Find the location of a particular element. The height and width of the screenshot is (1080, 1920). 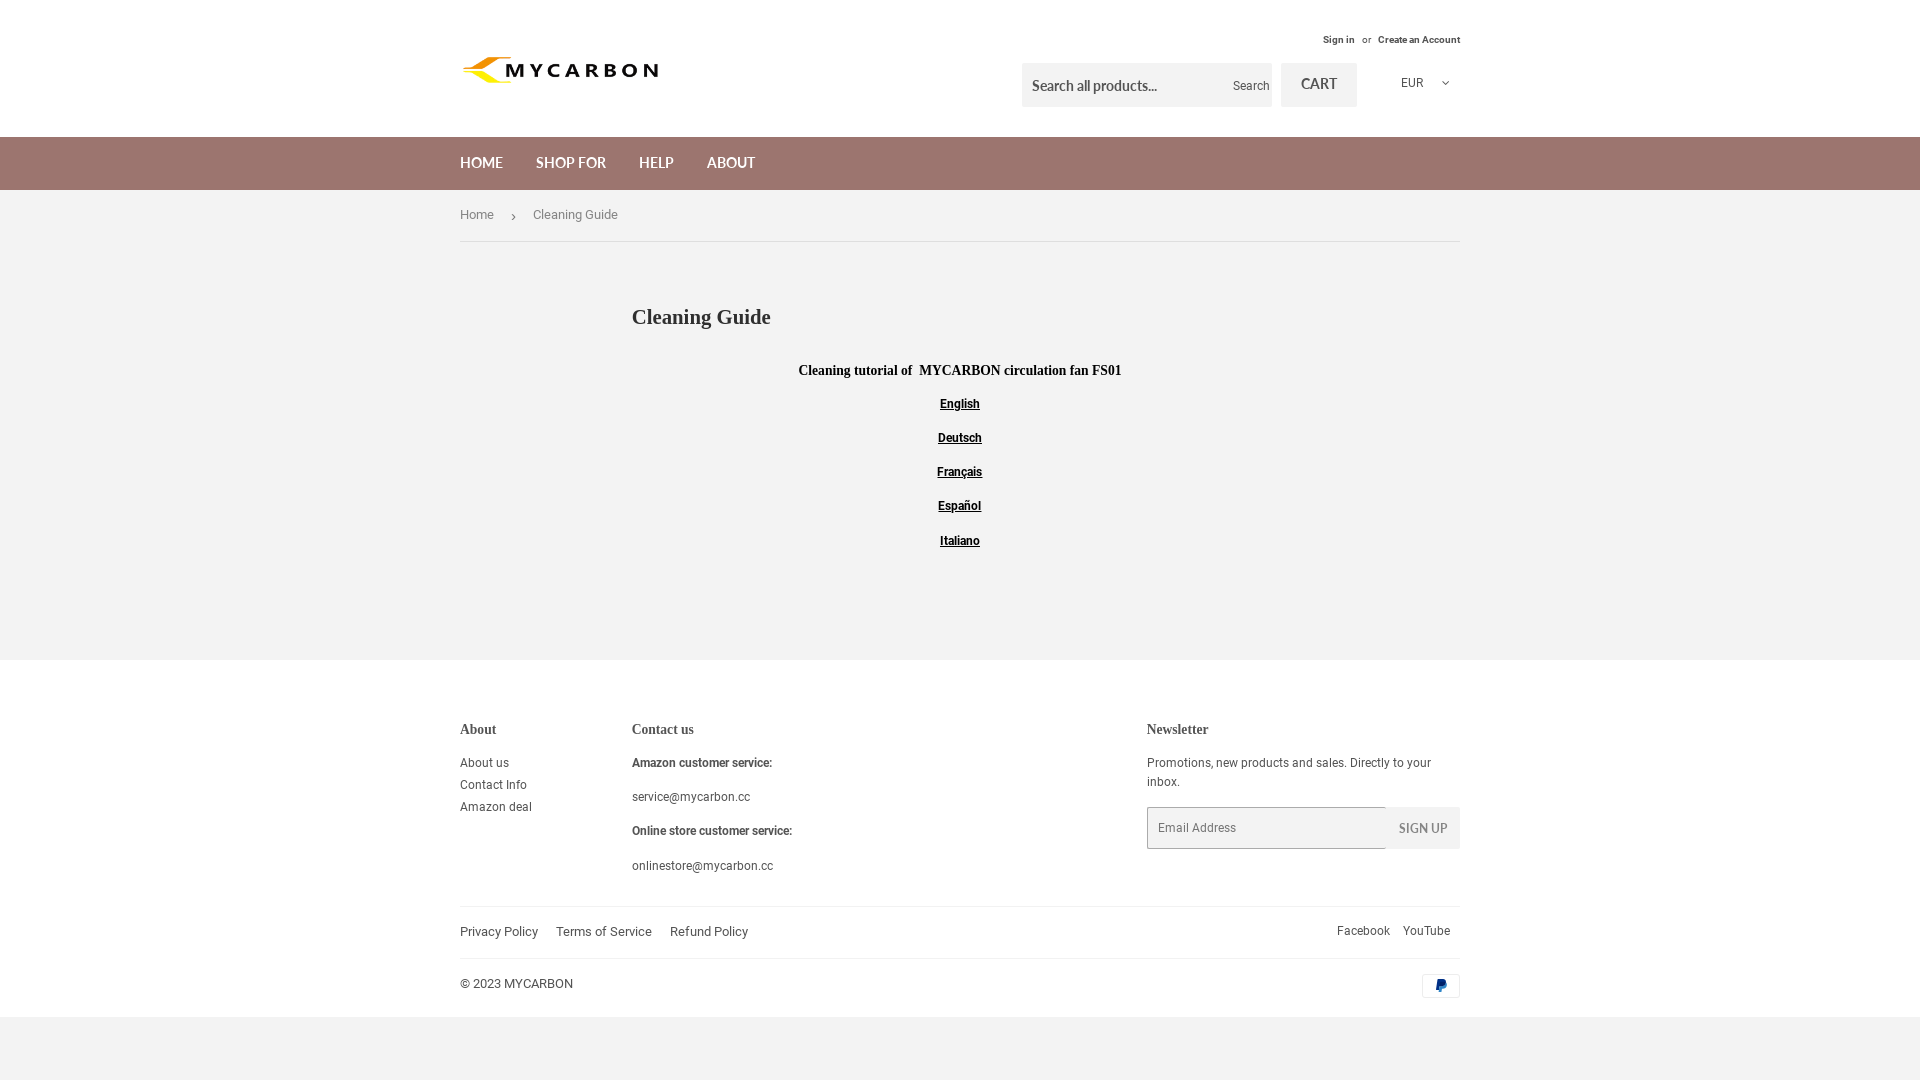

Home is located at coordinates (480, 216).